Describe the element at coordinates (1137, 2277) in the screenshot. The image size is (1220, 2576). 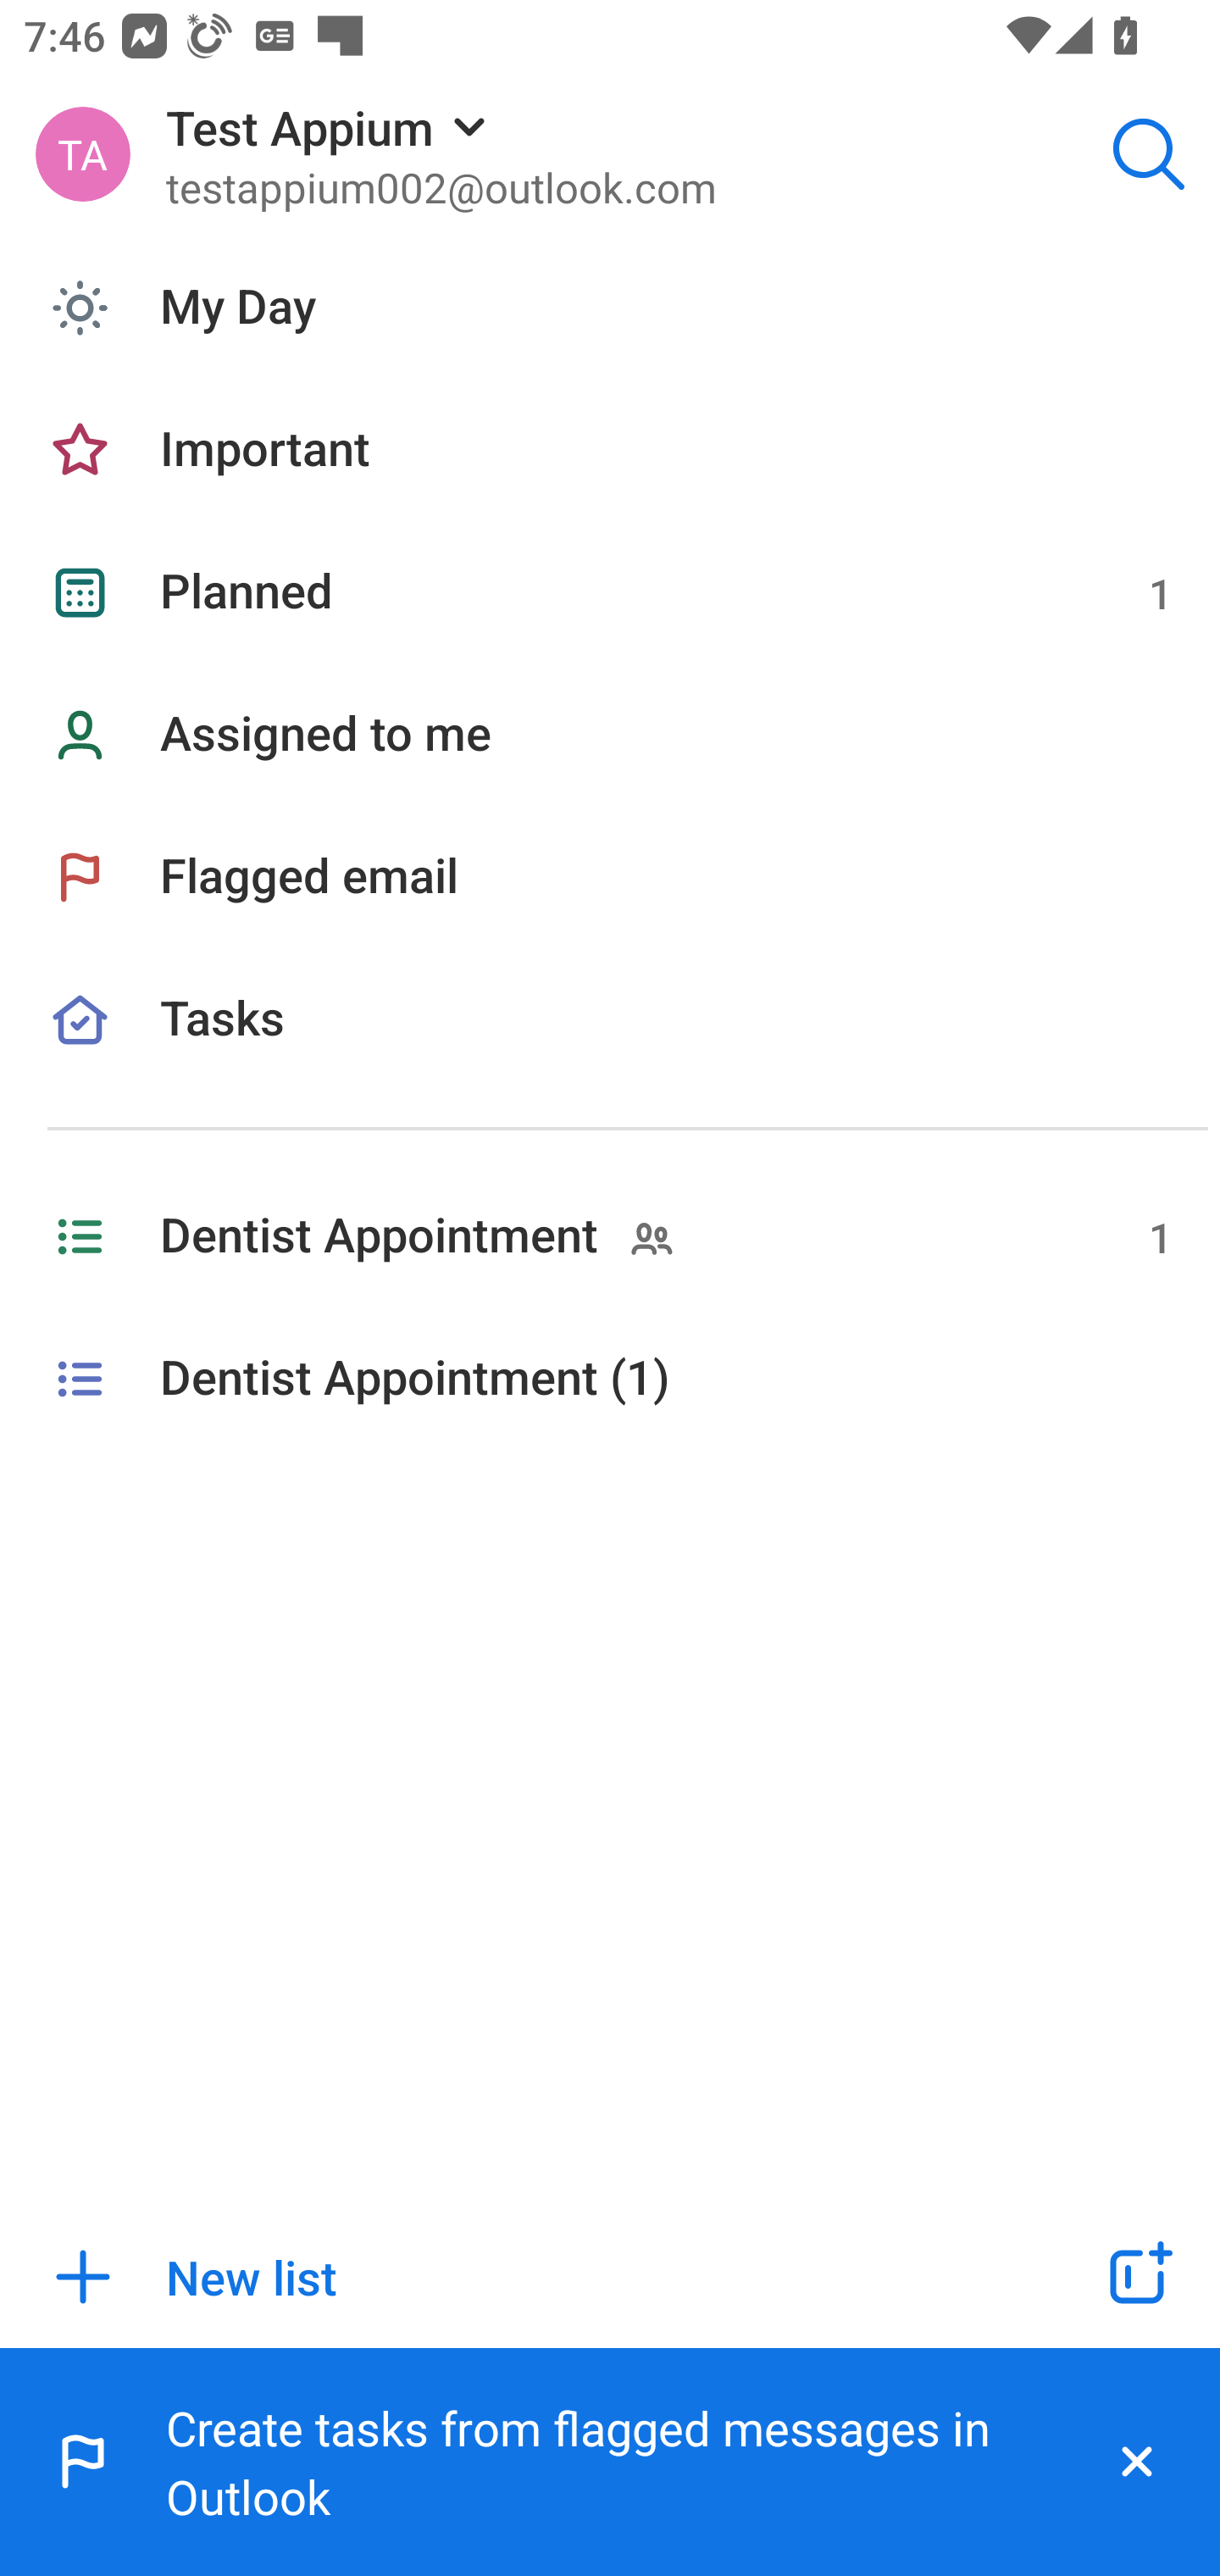
I see `Create group` at that location.